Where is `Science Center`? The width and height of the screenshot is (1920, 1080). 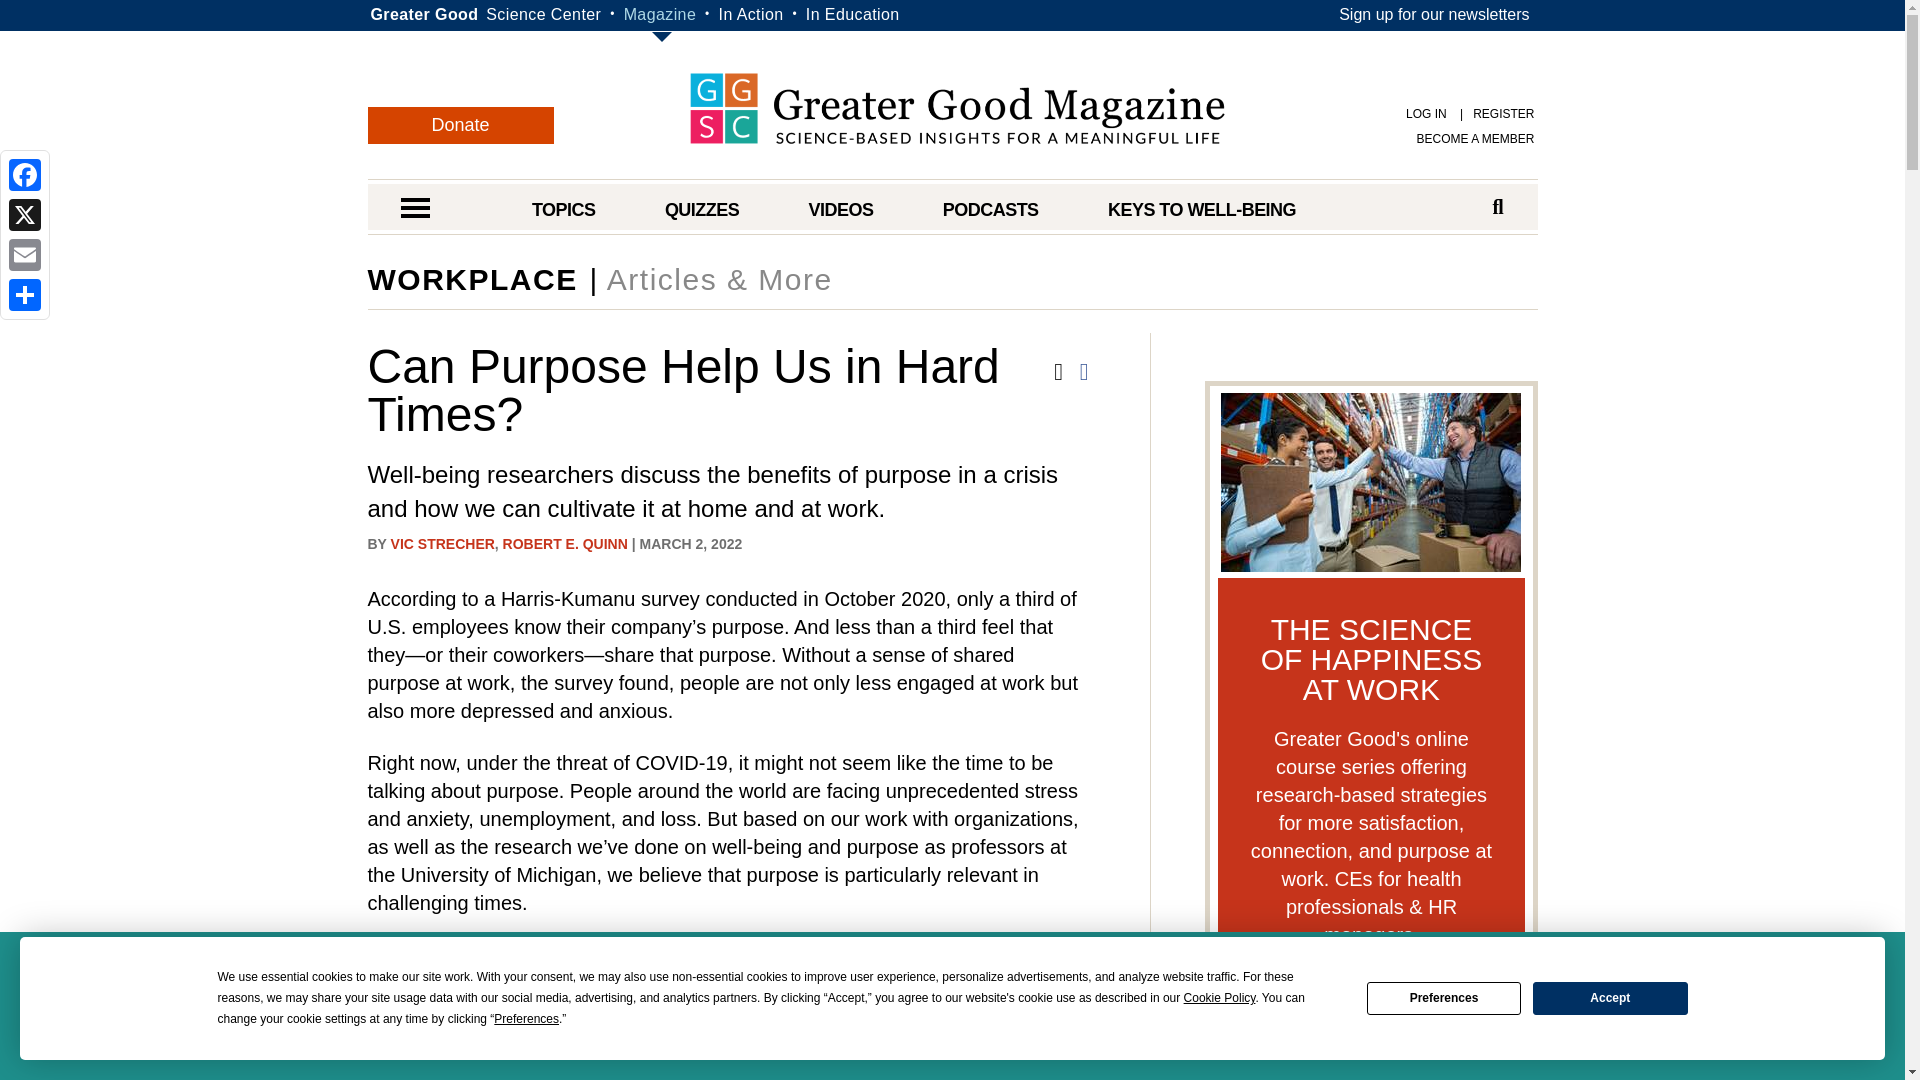 Science Center is located at coordinates (542, 14).